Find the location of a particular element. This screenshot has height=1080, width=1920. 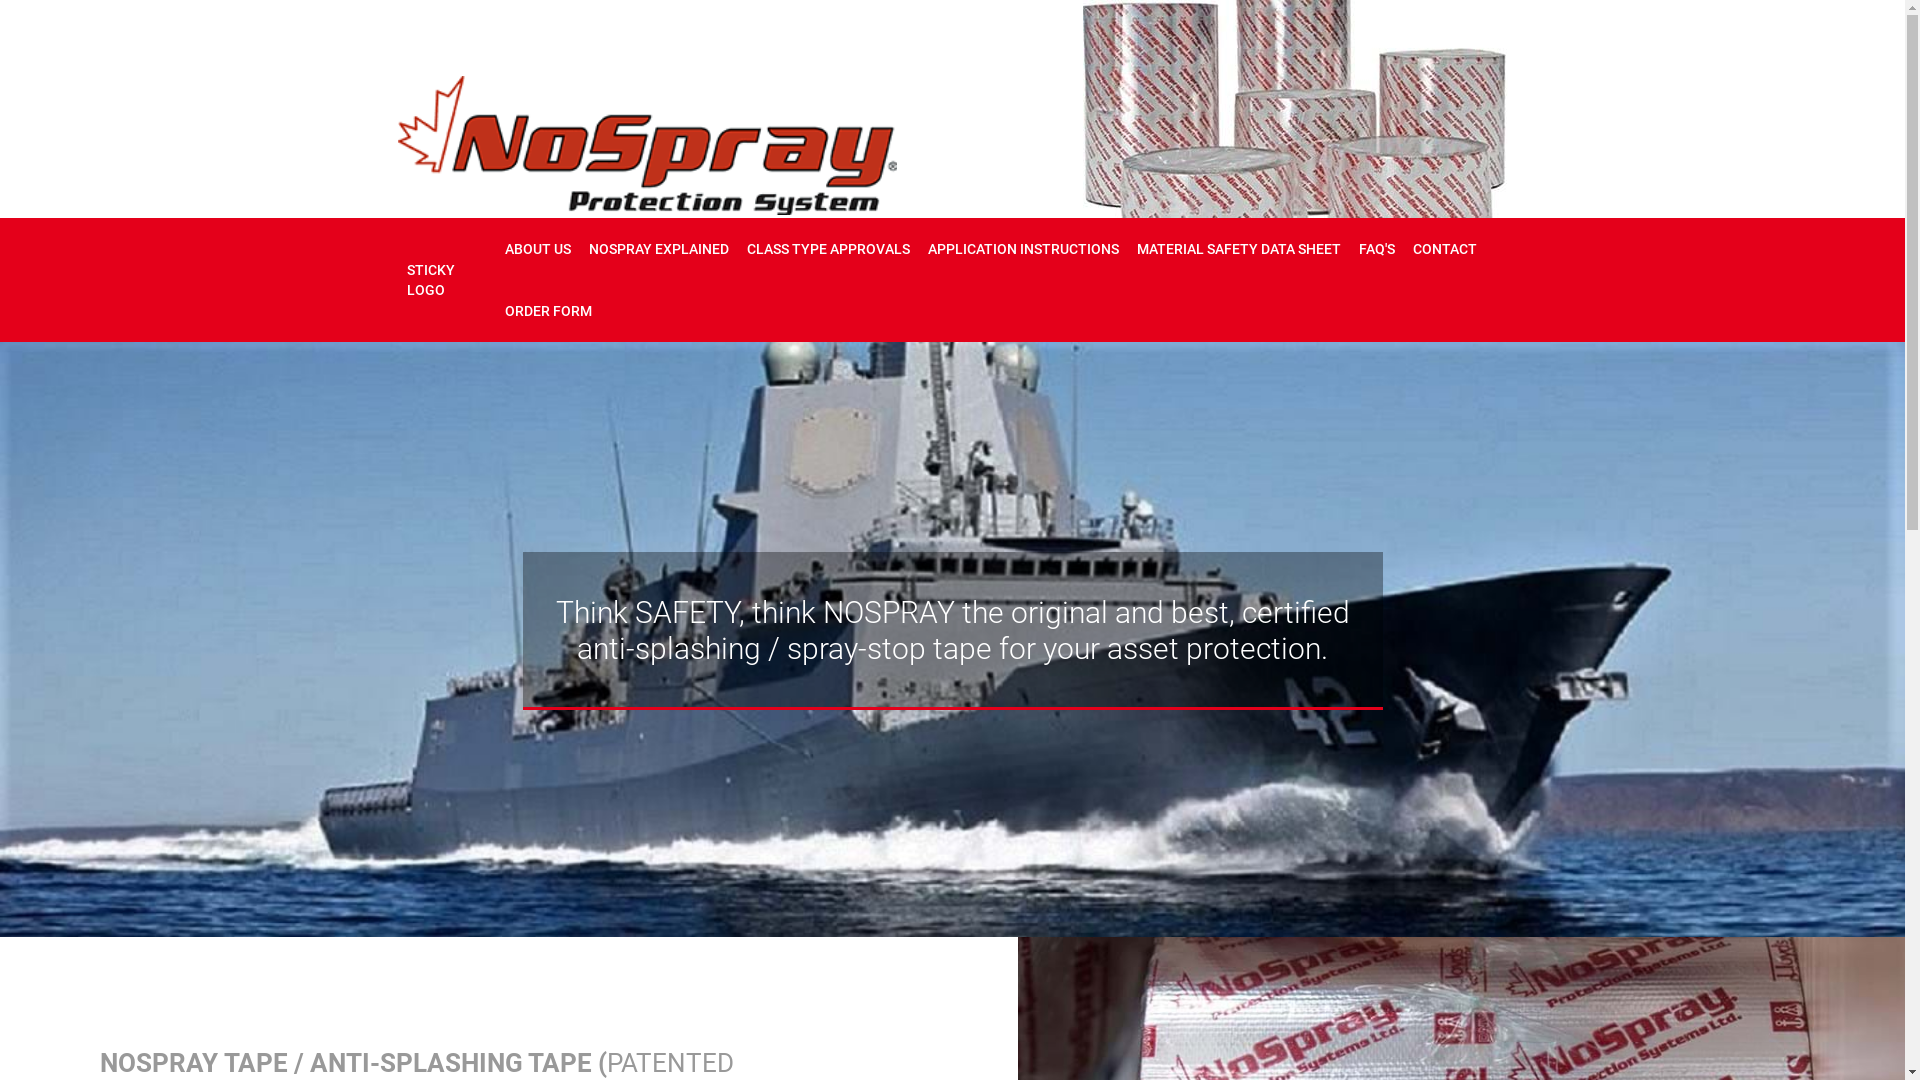

CLASS TYPE APPROVALS is located at coordinates (828, 249).